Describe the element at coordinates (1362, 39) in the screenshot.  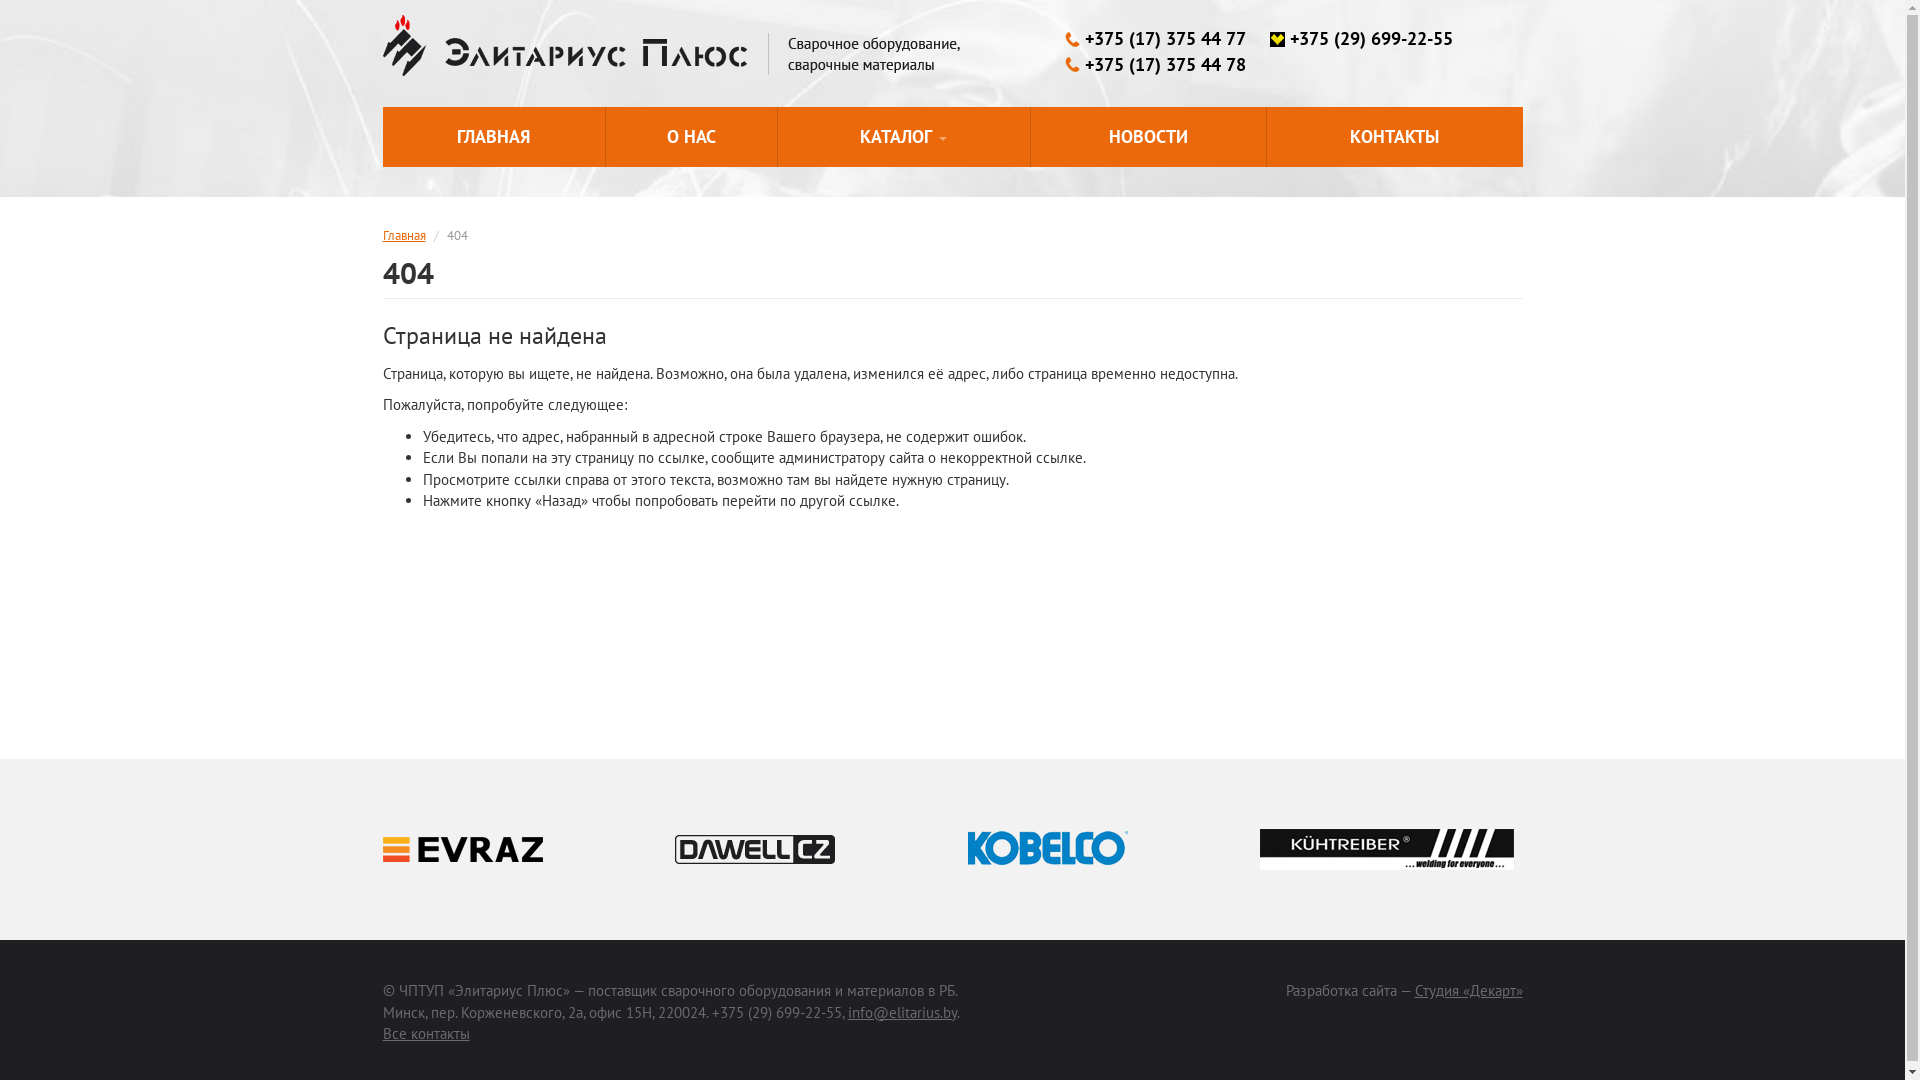
I see `+375 (29) 699-22-55` at that location.